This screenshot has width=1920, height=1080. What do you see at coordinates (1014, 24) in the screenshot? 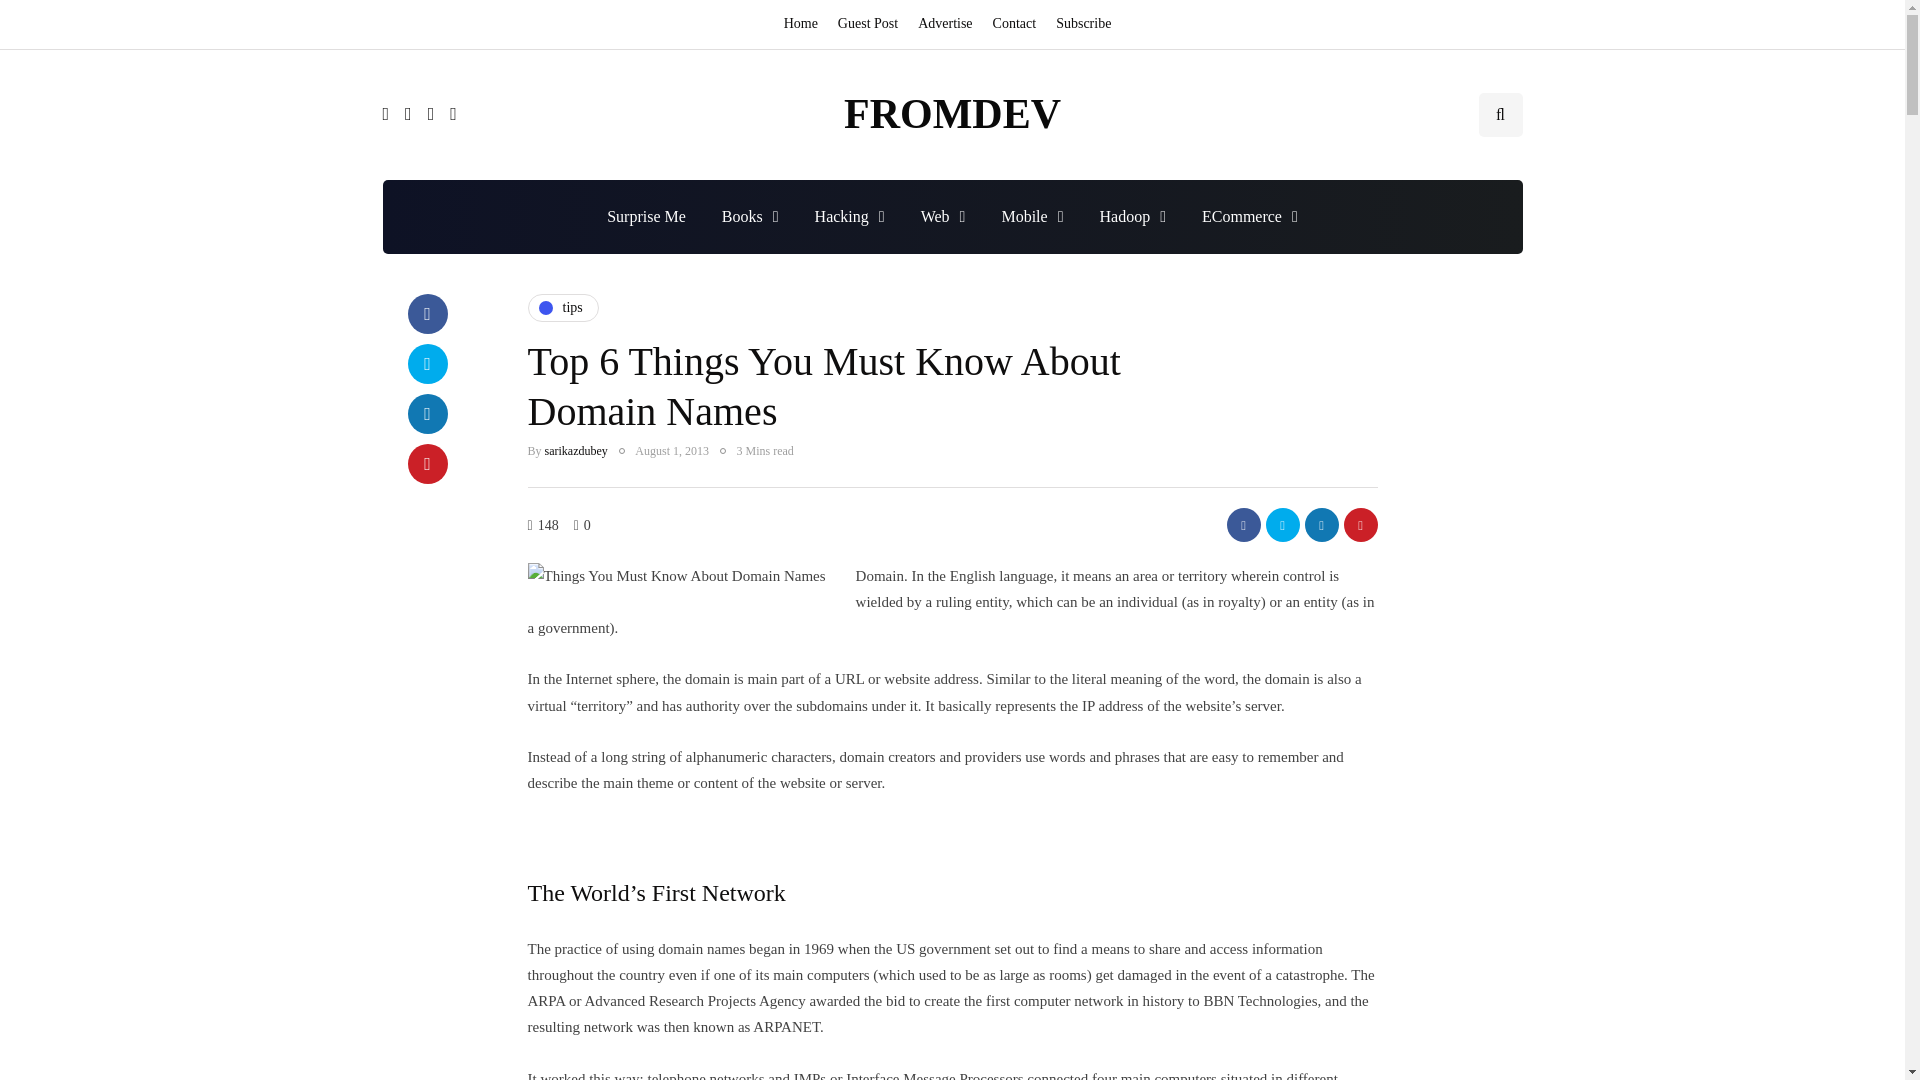
I see `Contact` at bounding box center [1014, 24].